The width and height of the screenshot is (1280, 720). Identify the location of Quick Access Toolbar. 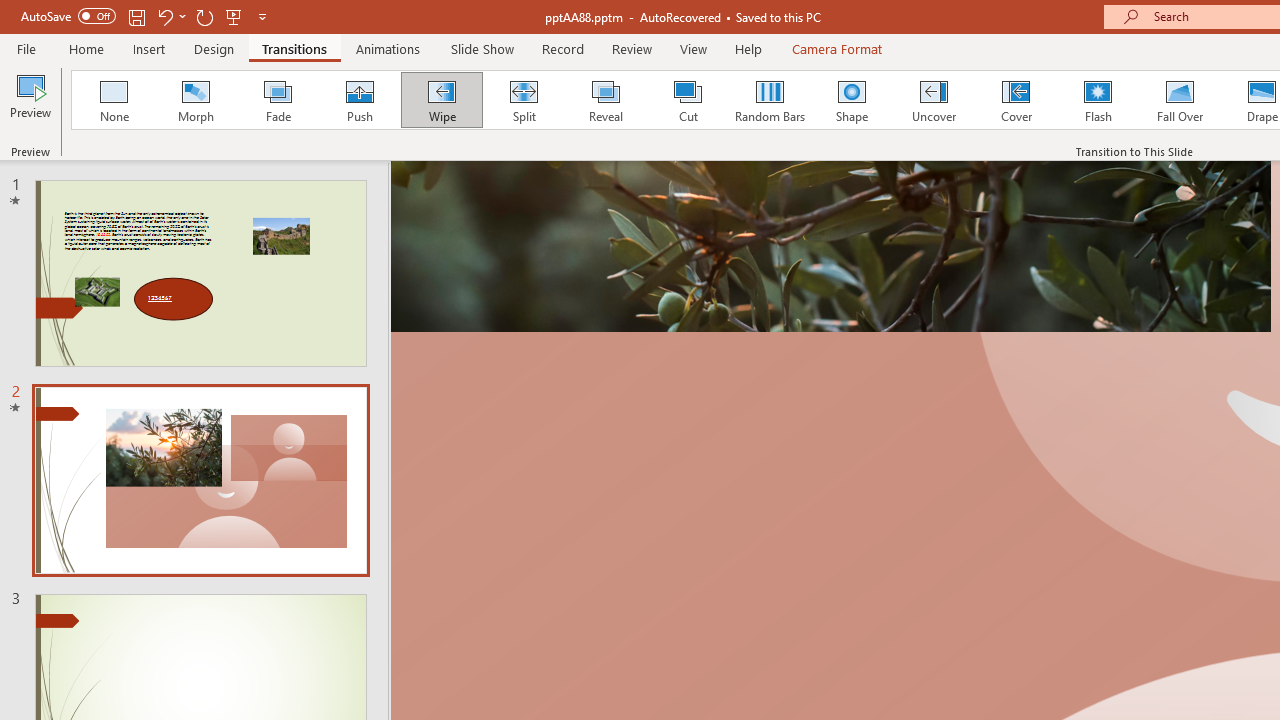
(146, 16).